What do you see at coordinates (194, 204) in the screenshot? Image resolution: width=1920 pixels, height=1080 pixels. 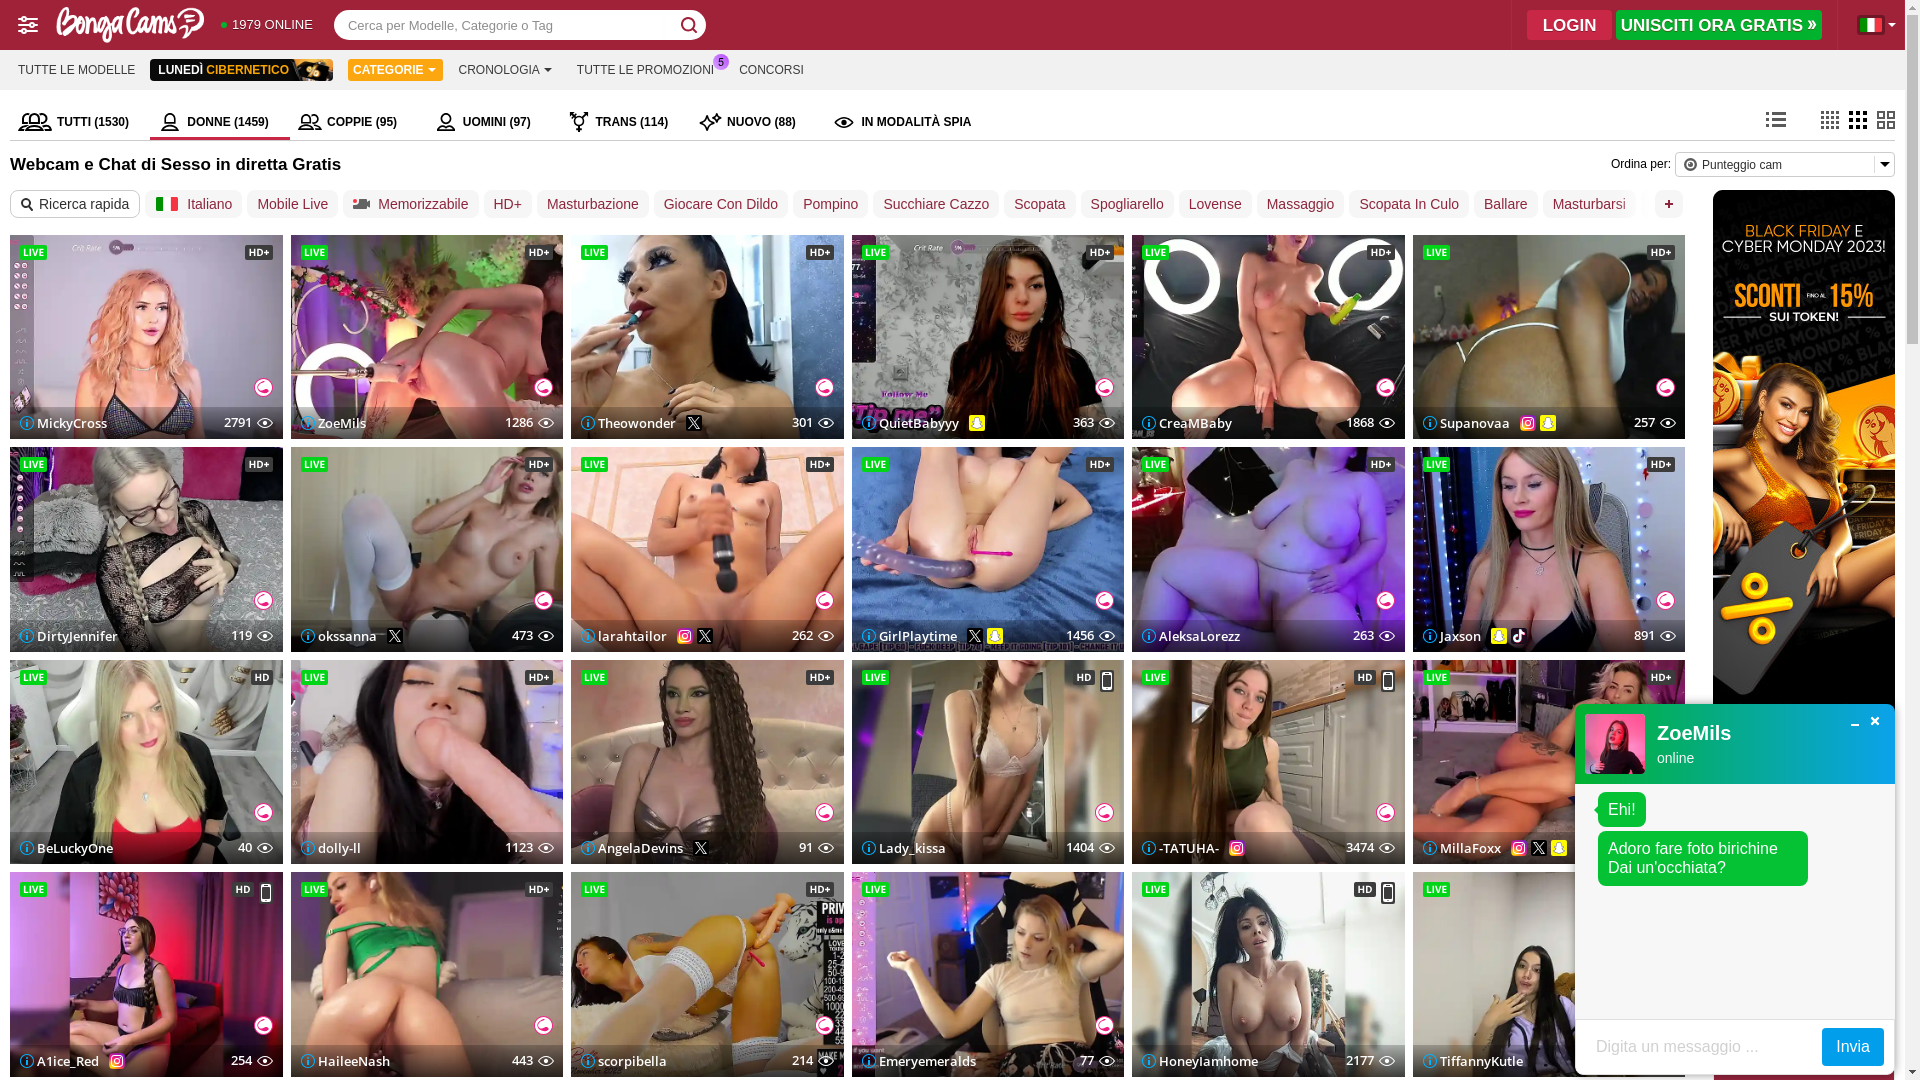 I see `Italiano` at bounding box center [194, 204].